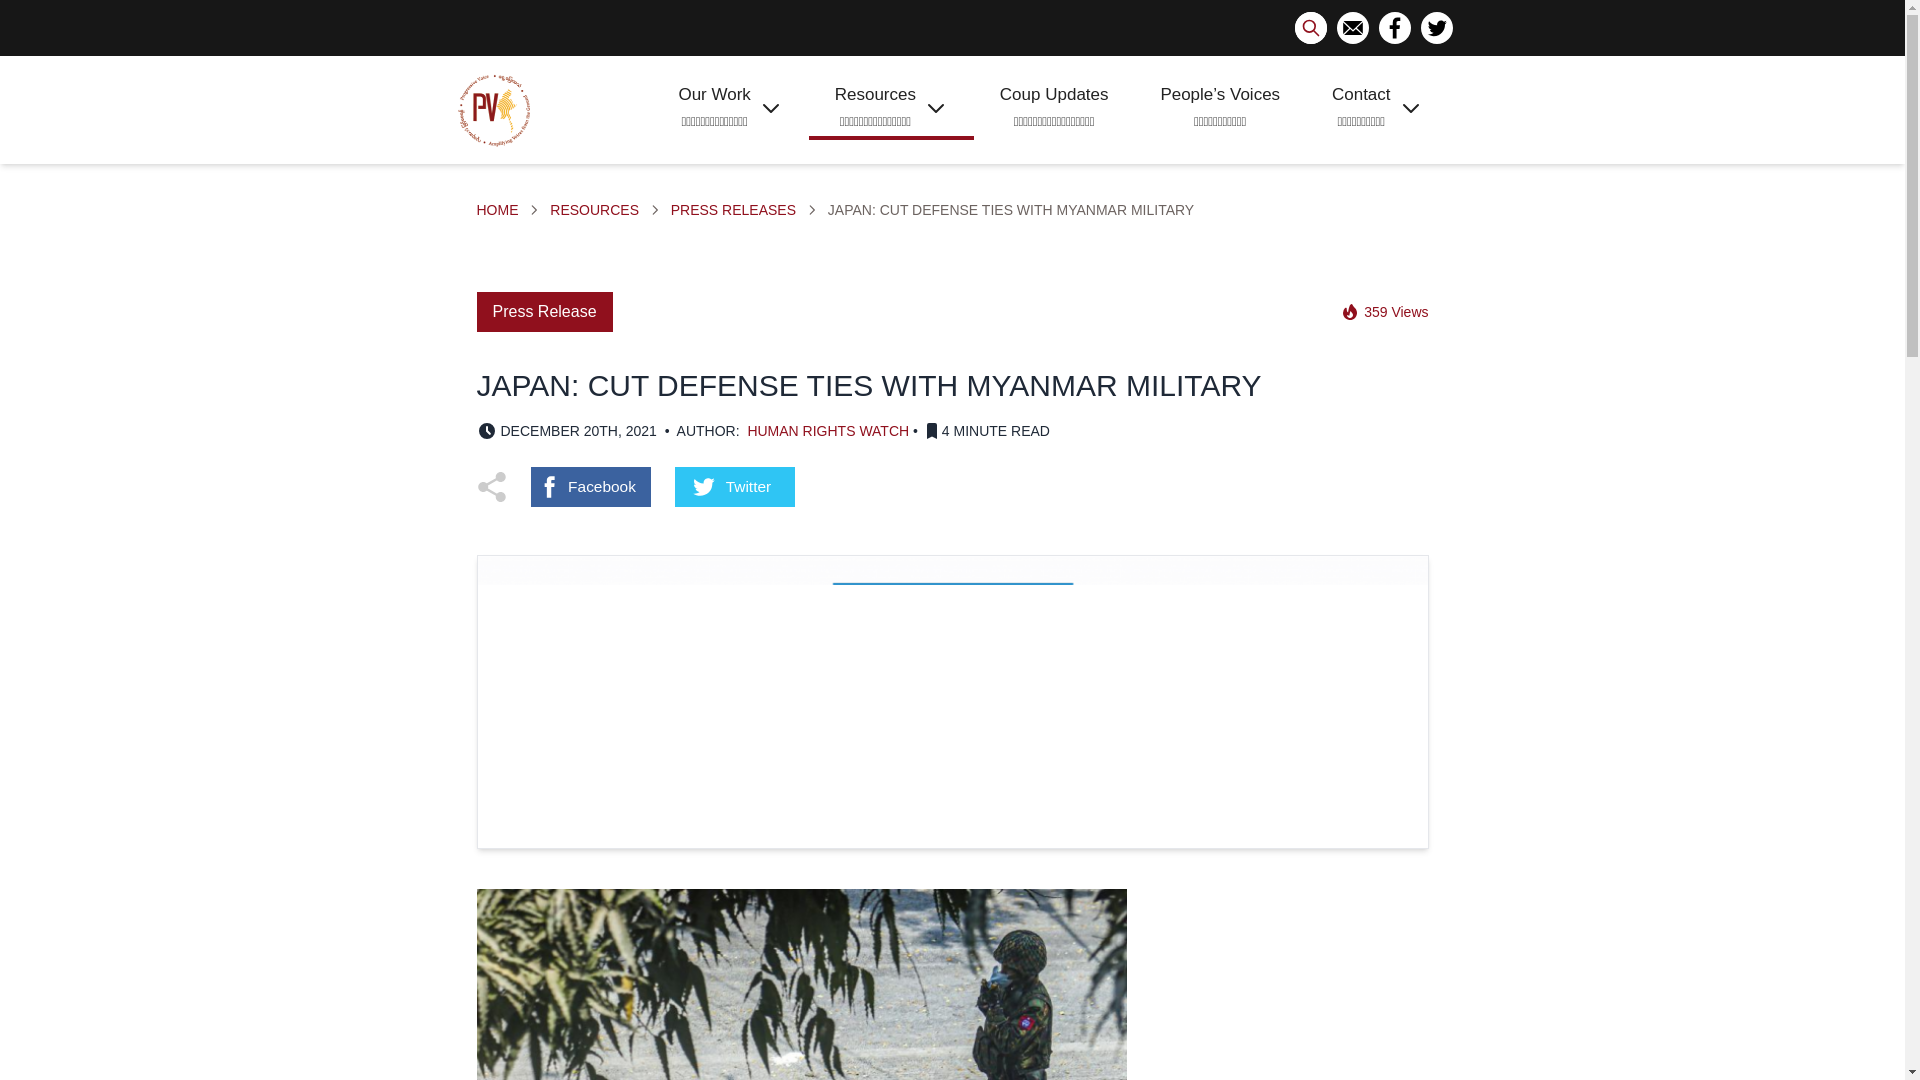 The width and height of the screenshot is (1920, 1080). Describe the element at coordinates (497, 210) in the screenshot. I see `Home` at that location.